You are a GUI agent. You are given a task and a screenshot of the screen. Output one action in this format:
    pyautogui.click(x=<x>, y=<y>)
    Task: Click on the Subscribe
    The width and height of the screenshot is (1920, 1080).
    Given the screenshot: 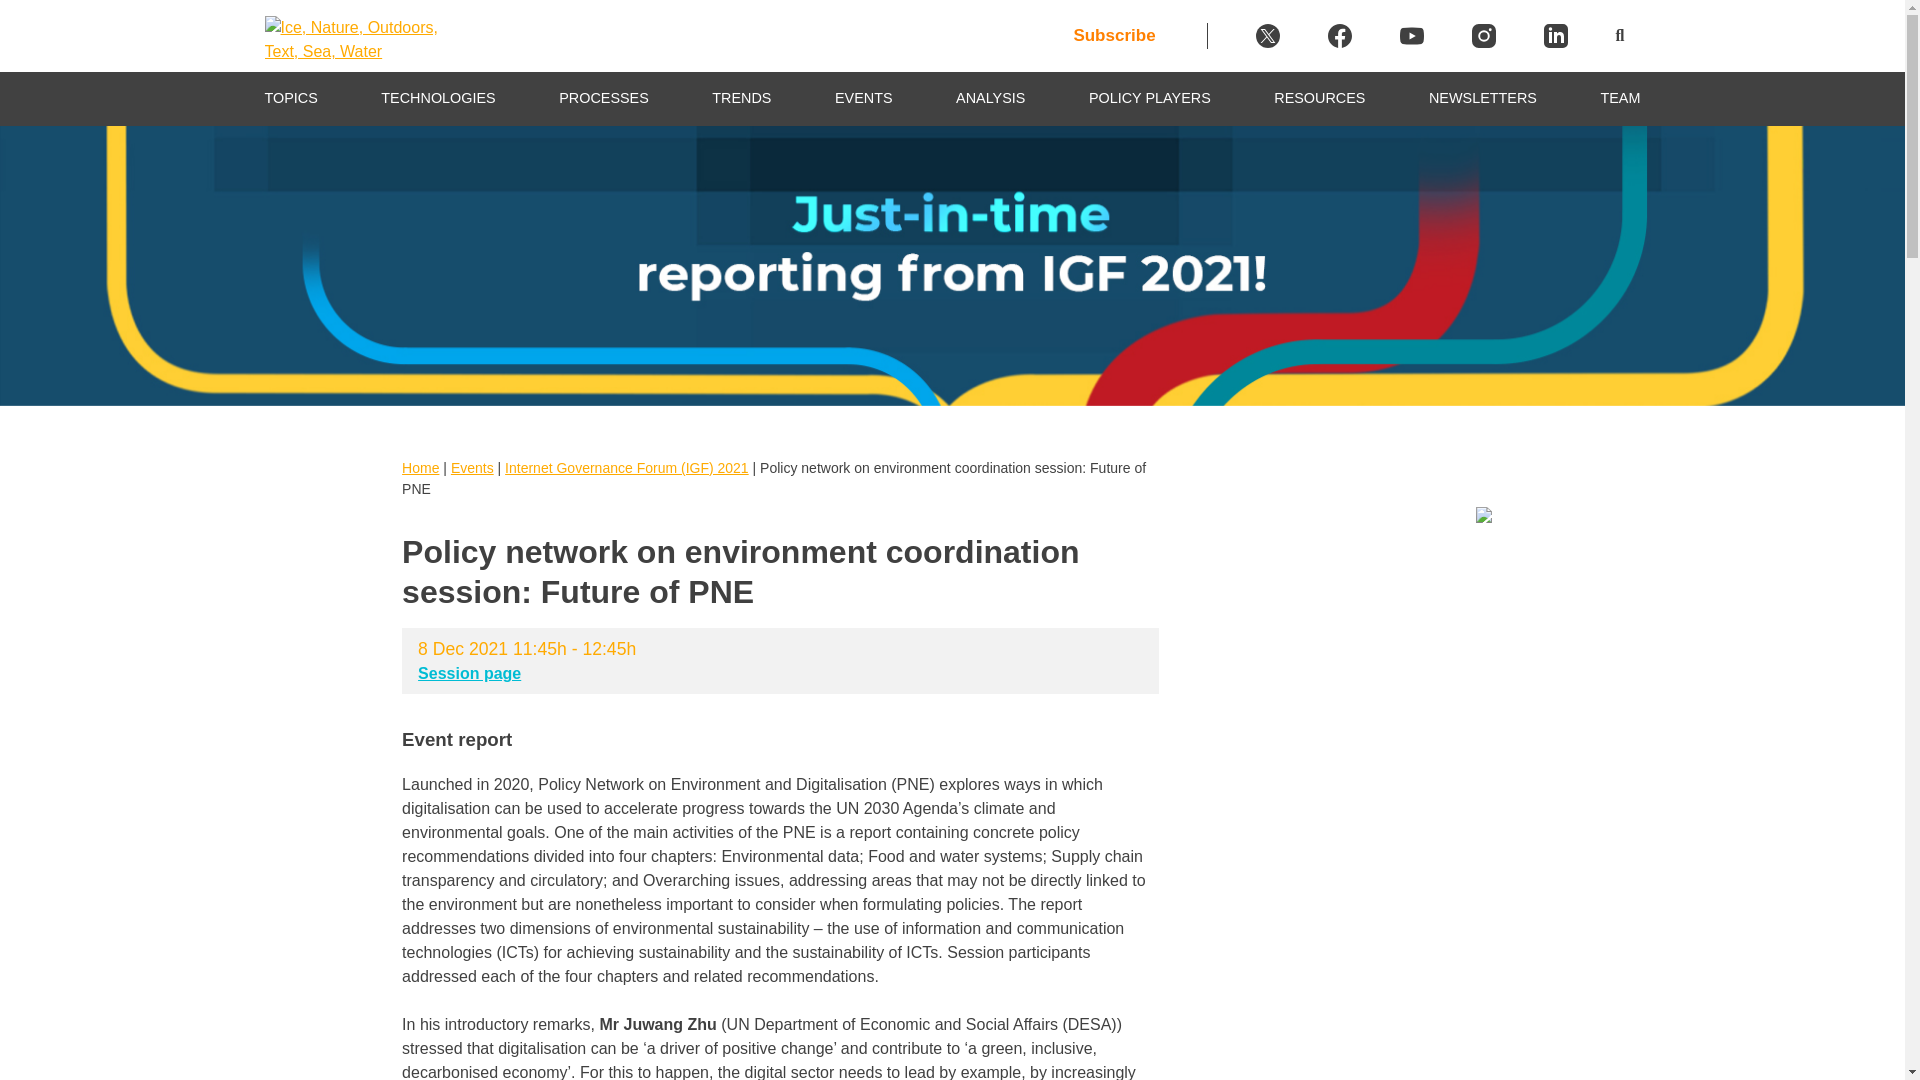 What is the action you would take?
    pyautogui.click(x=1140, y=35)
    